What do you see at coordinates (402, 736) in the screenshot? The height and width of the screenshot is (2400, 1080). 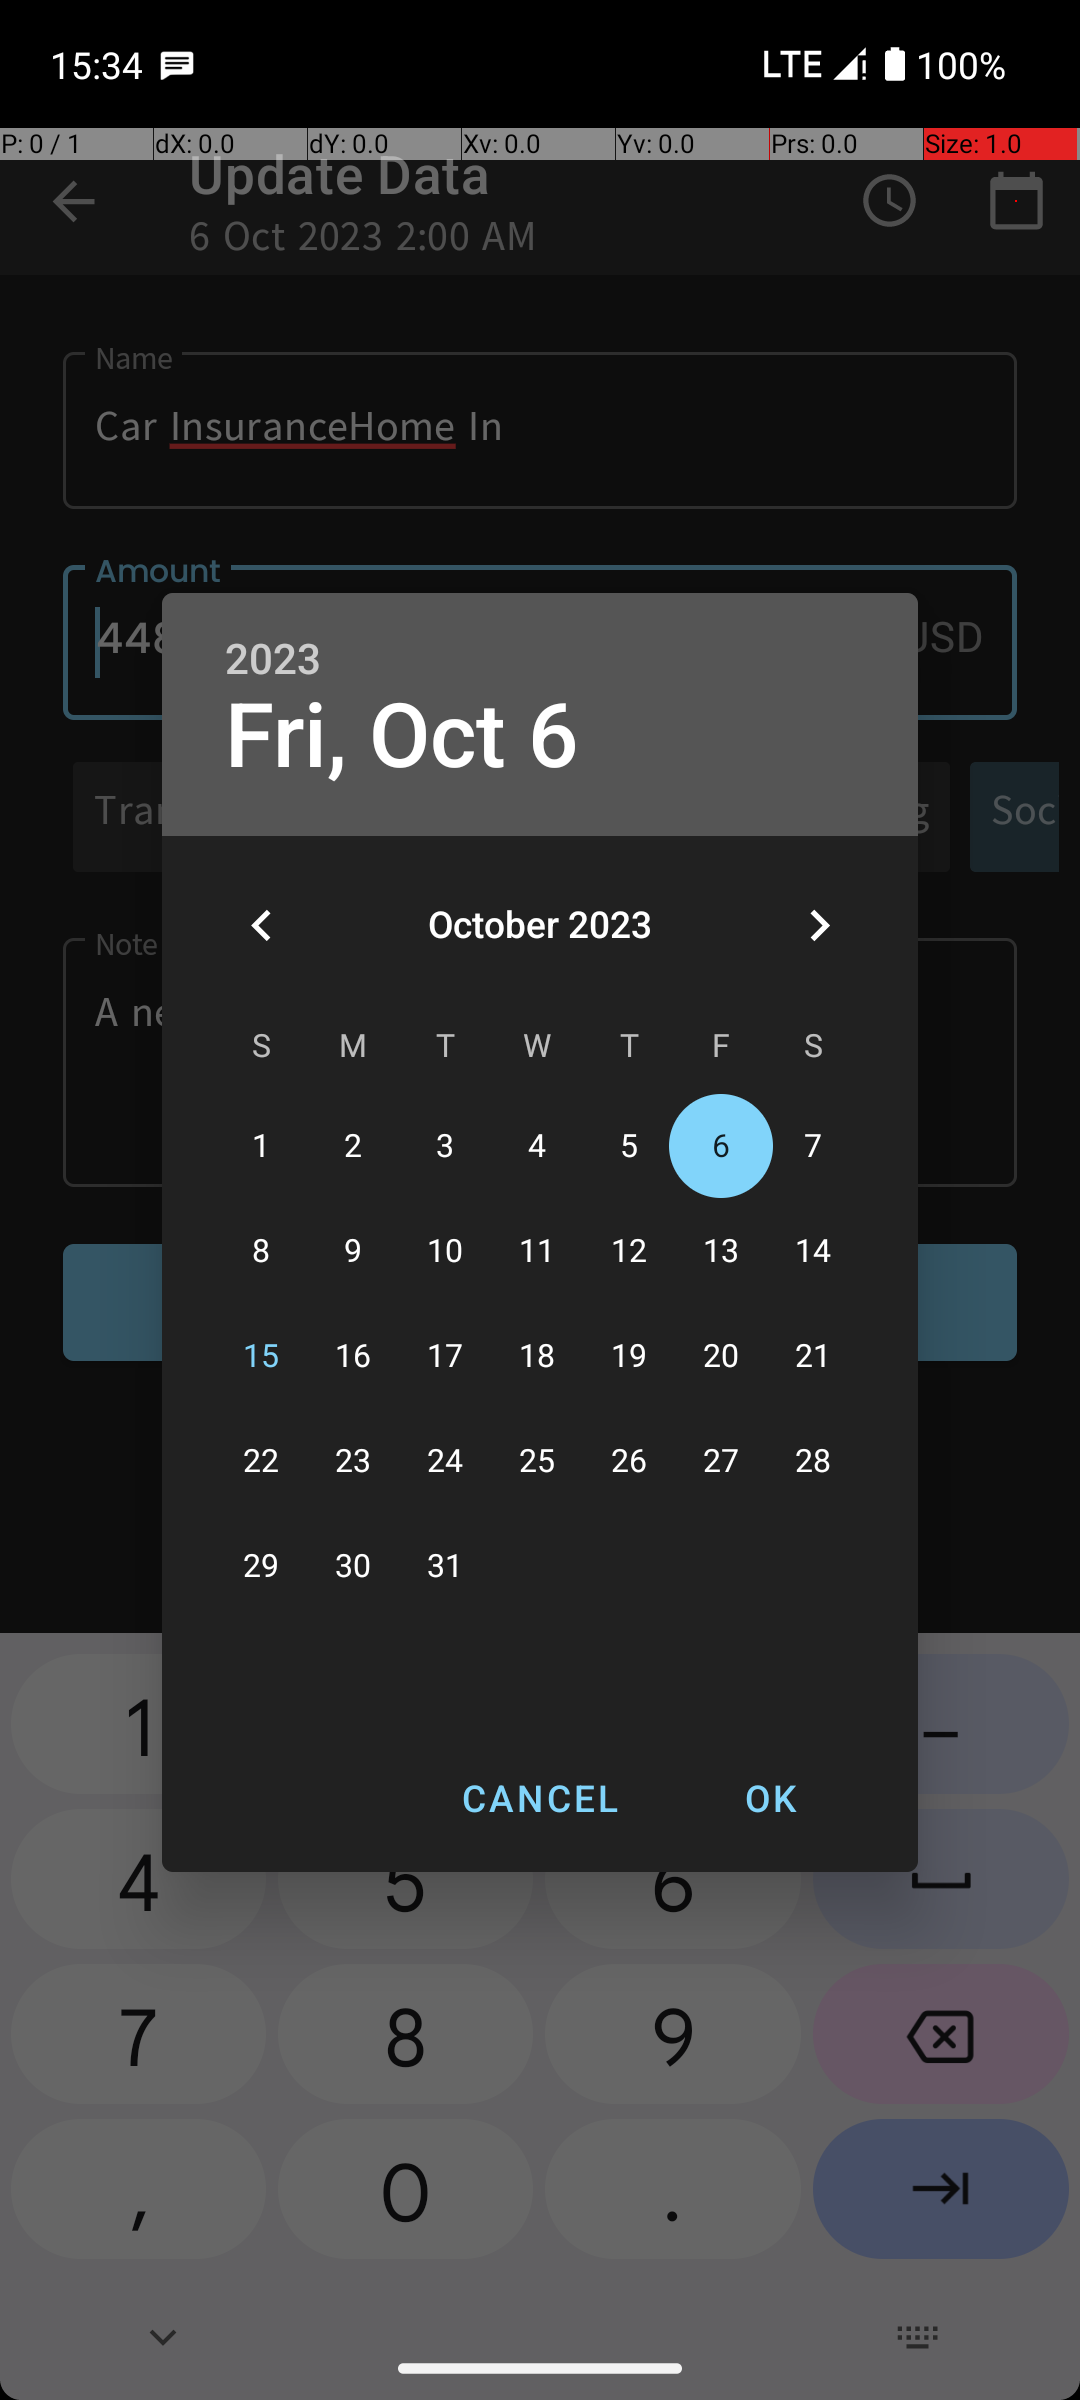 I see `Fri, Oct 6` at bounding box center [402, 736].